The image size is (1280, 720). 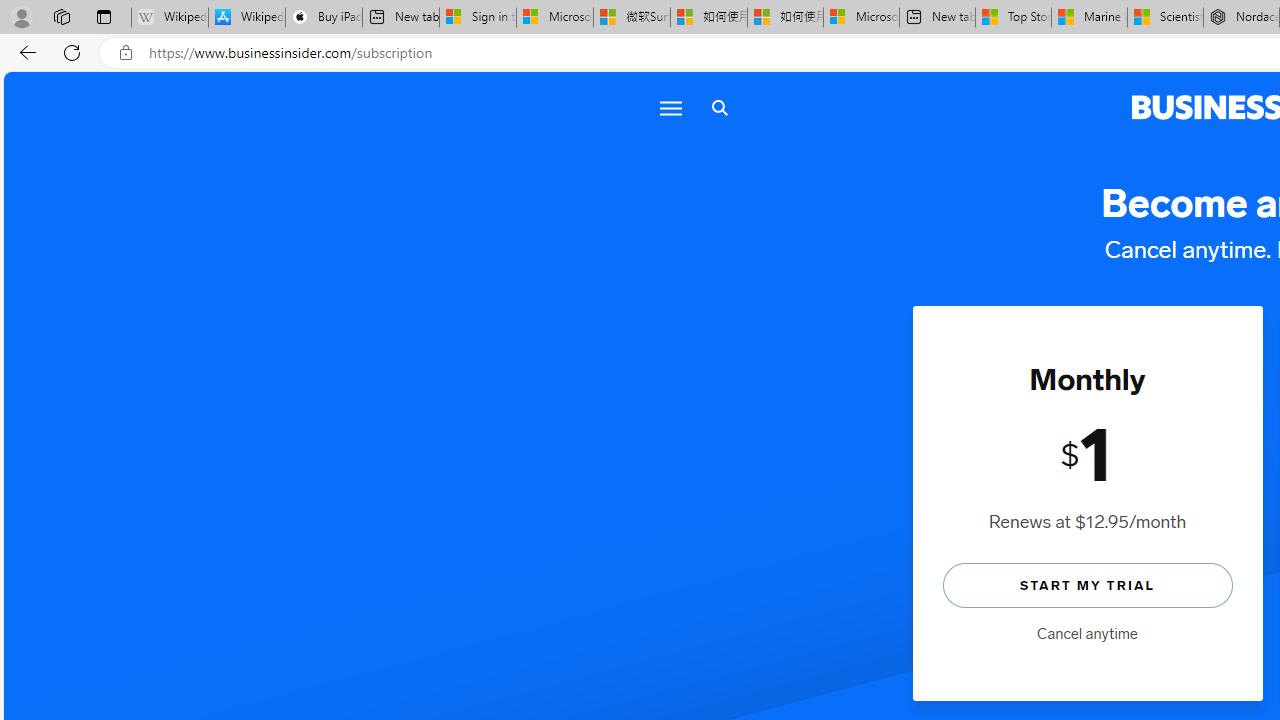 I want to click on Buy iPad - Apple, so click(x=324, y=18).